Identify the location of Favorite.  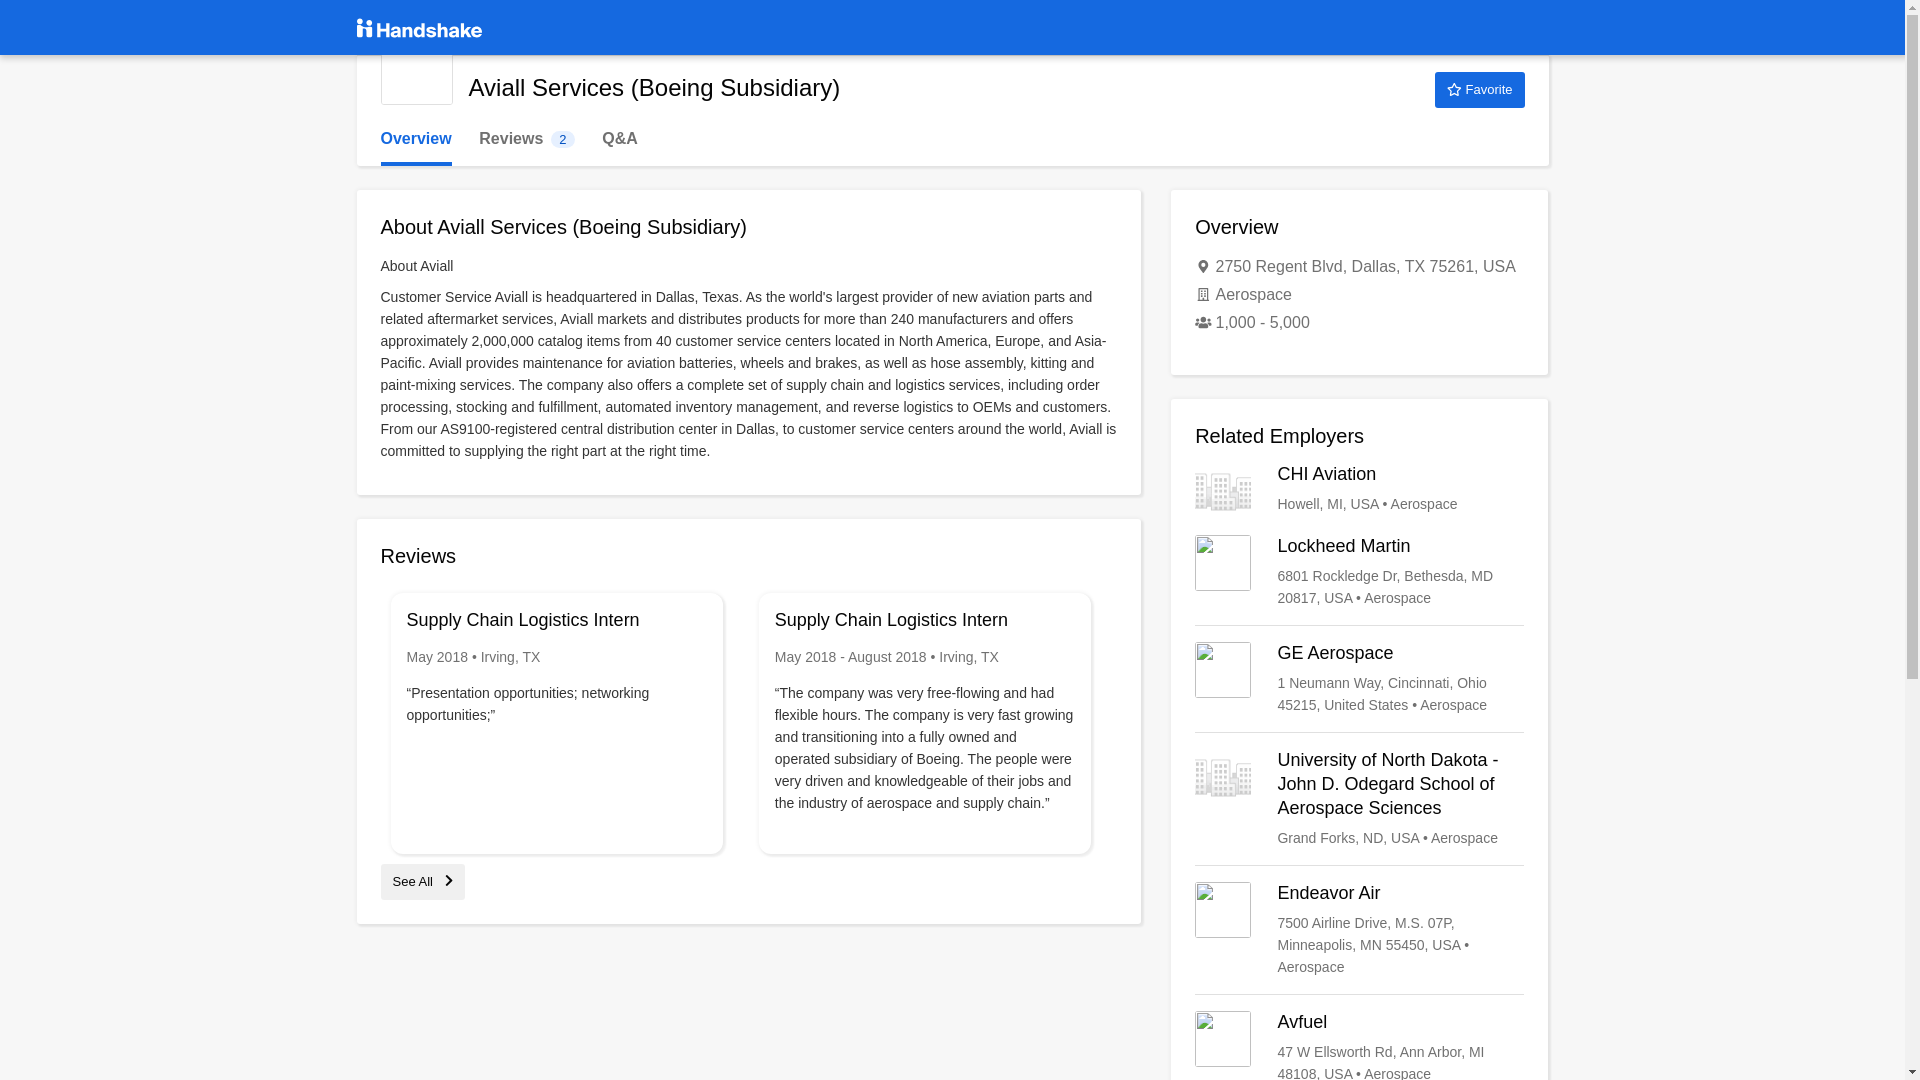
(1359, 491).